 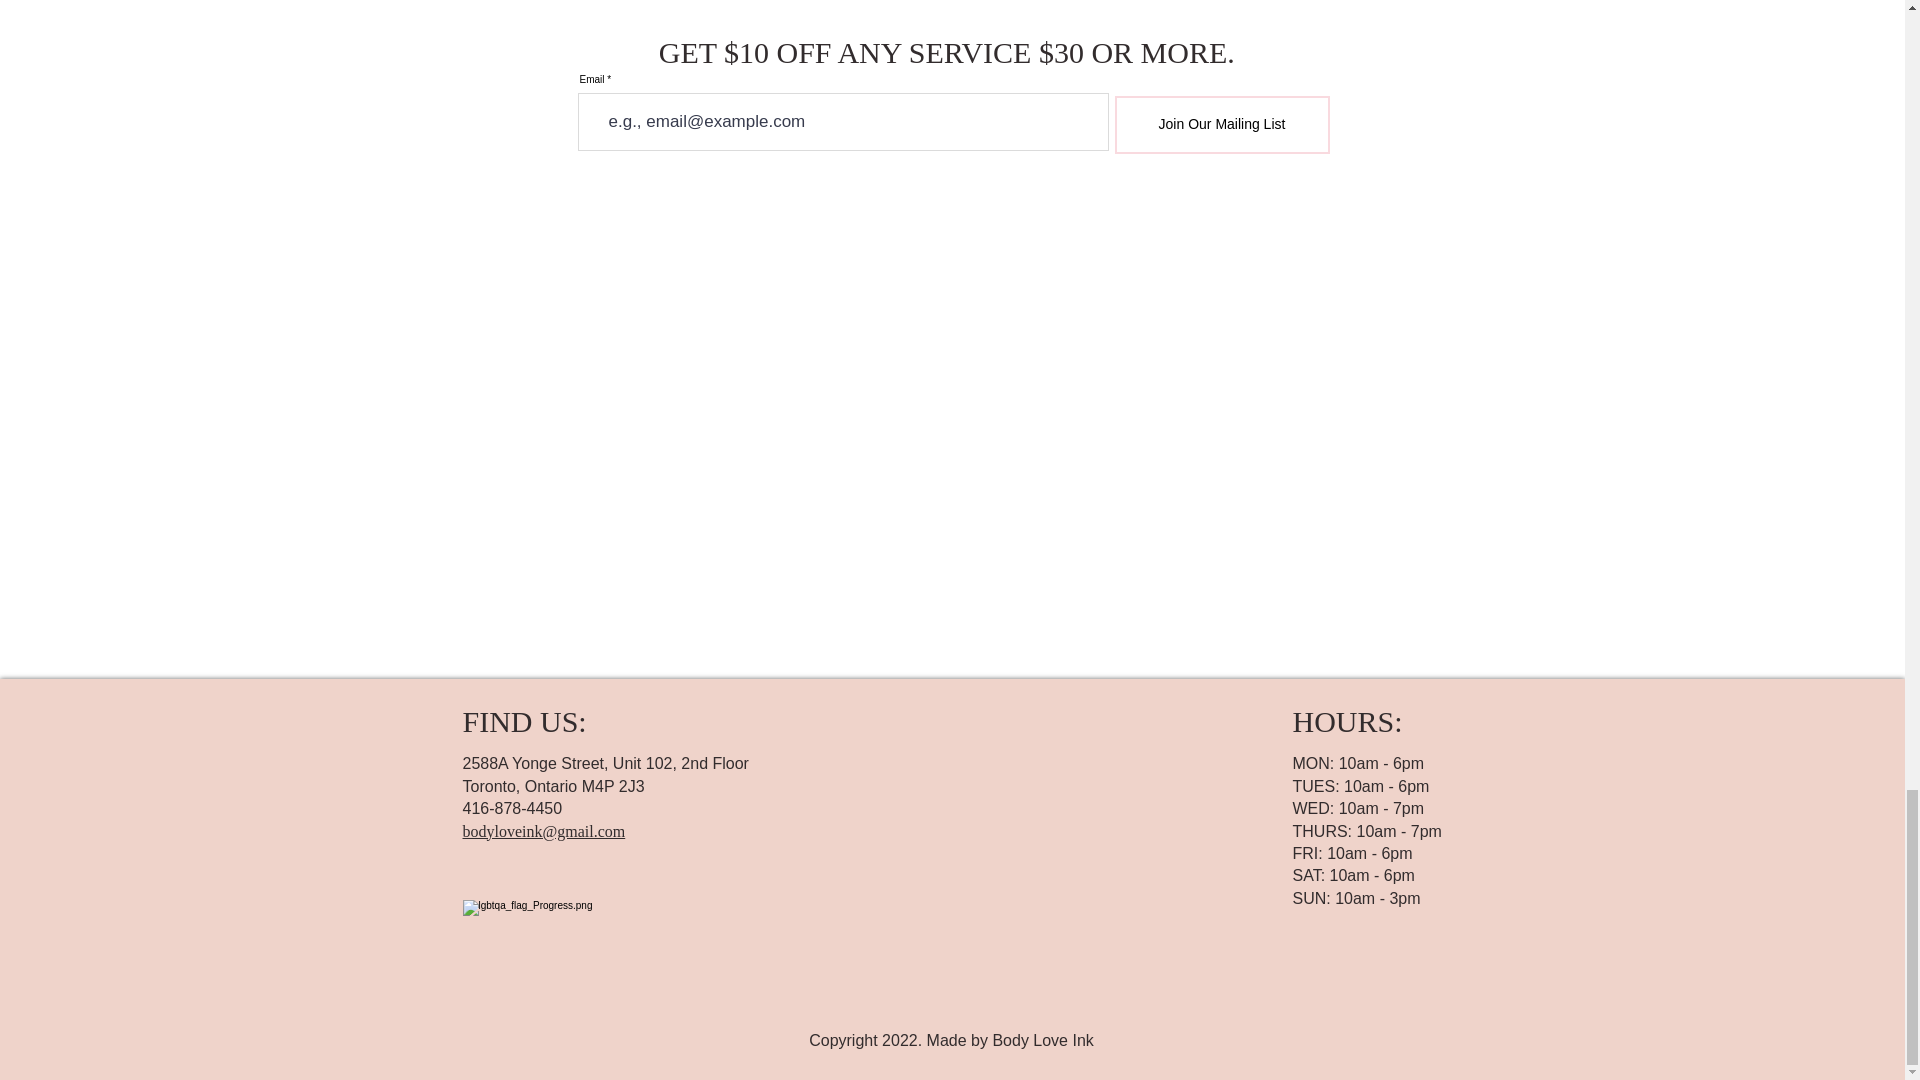 What do you see at coordinates (1220, 125) in the screenshot?
I see `Join Our Mailing List` at bounding box center [1220, 125].